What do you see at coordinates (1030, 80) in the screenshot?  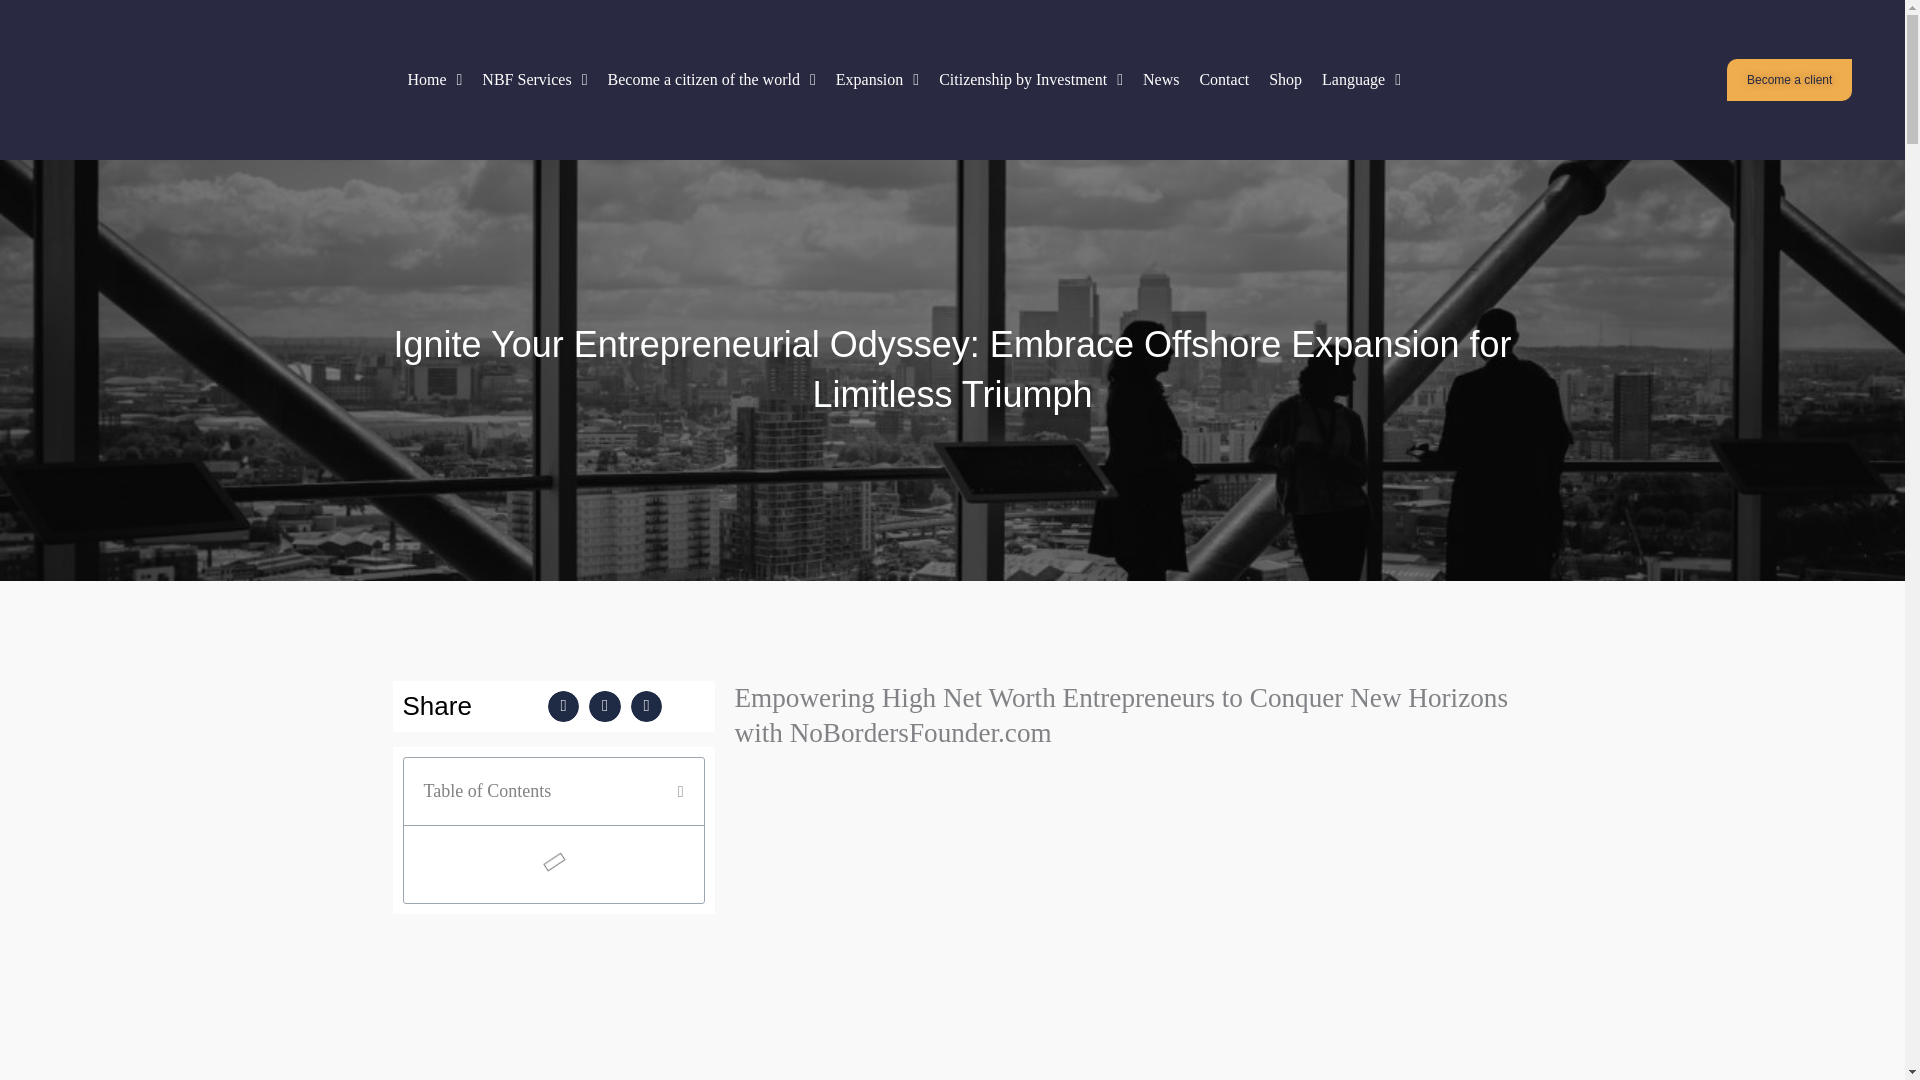 I see `Citizenship by Investment` at bounding box center [1030, 80].